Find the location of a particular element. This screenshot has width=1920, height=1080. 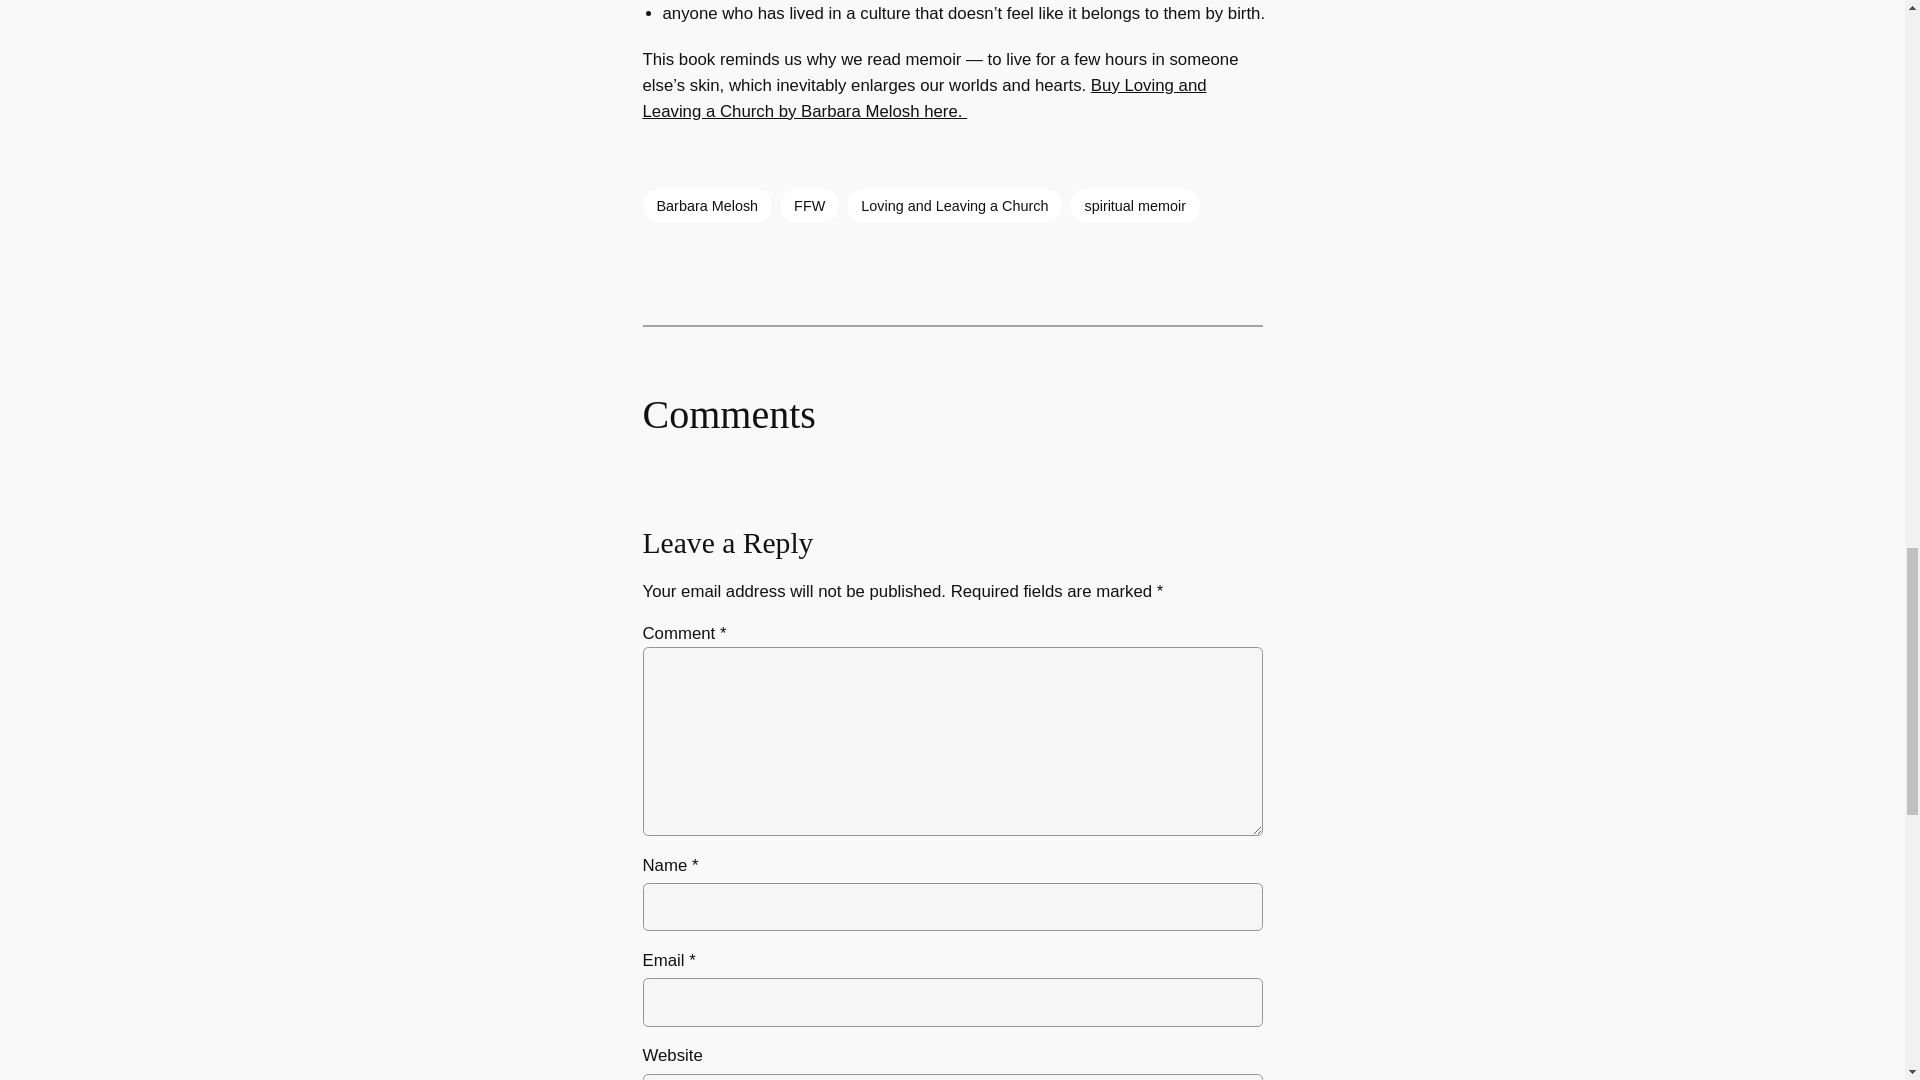

FFW is located at coordinates (809, 206).